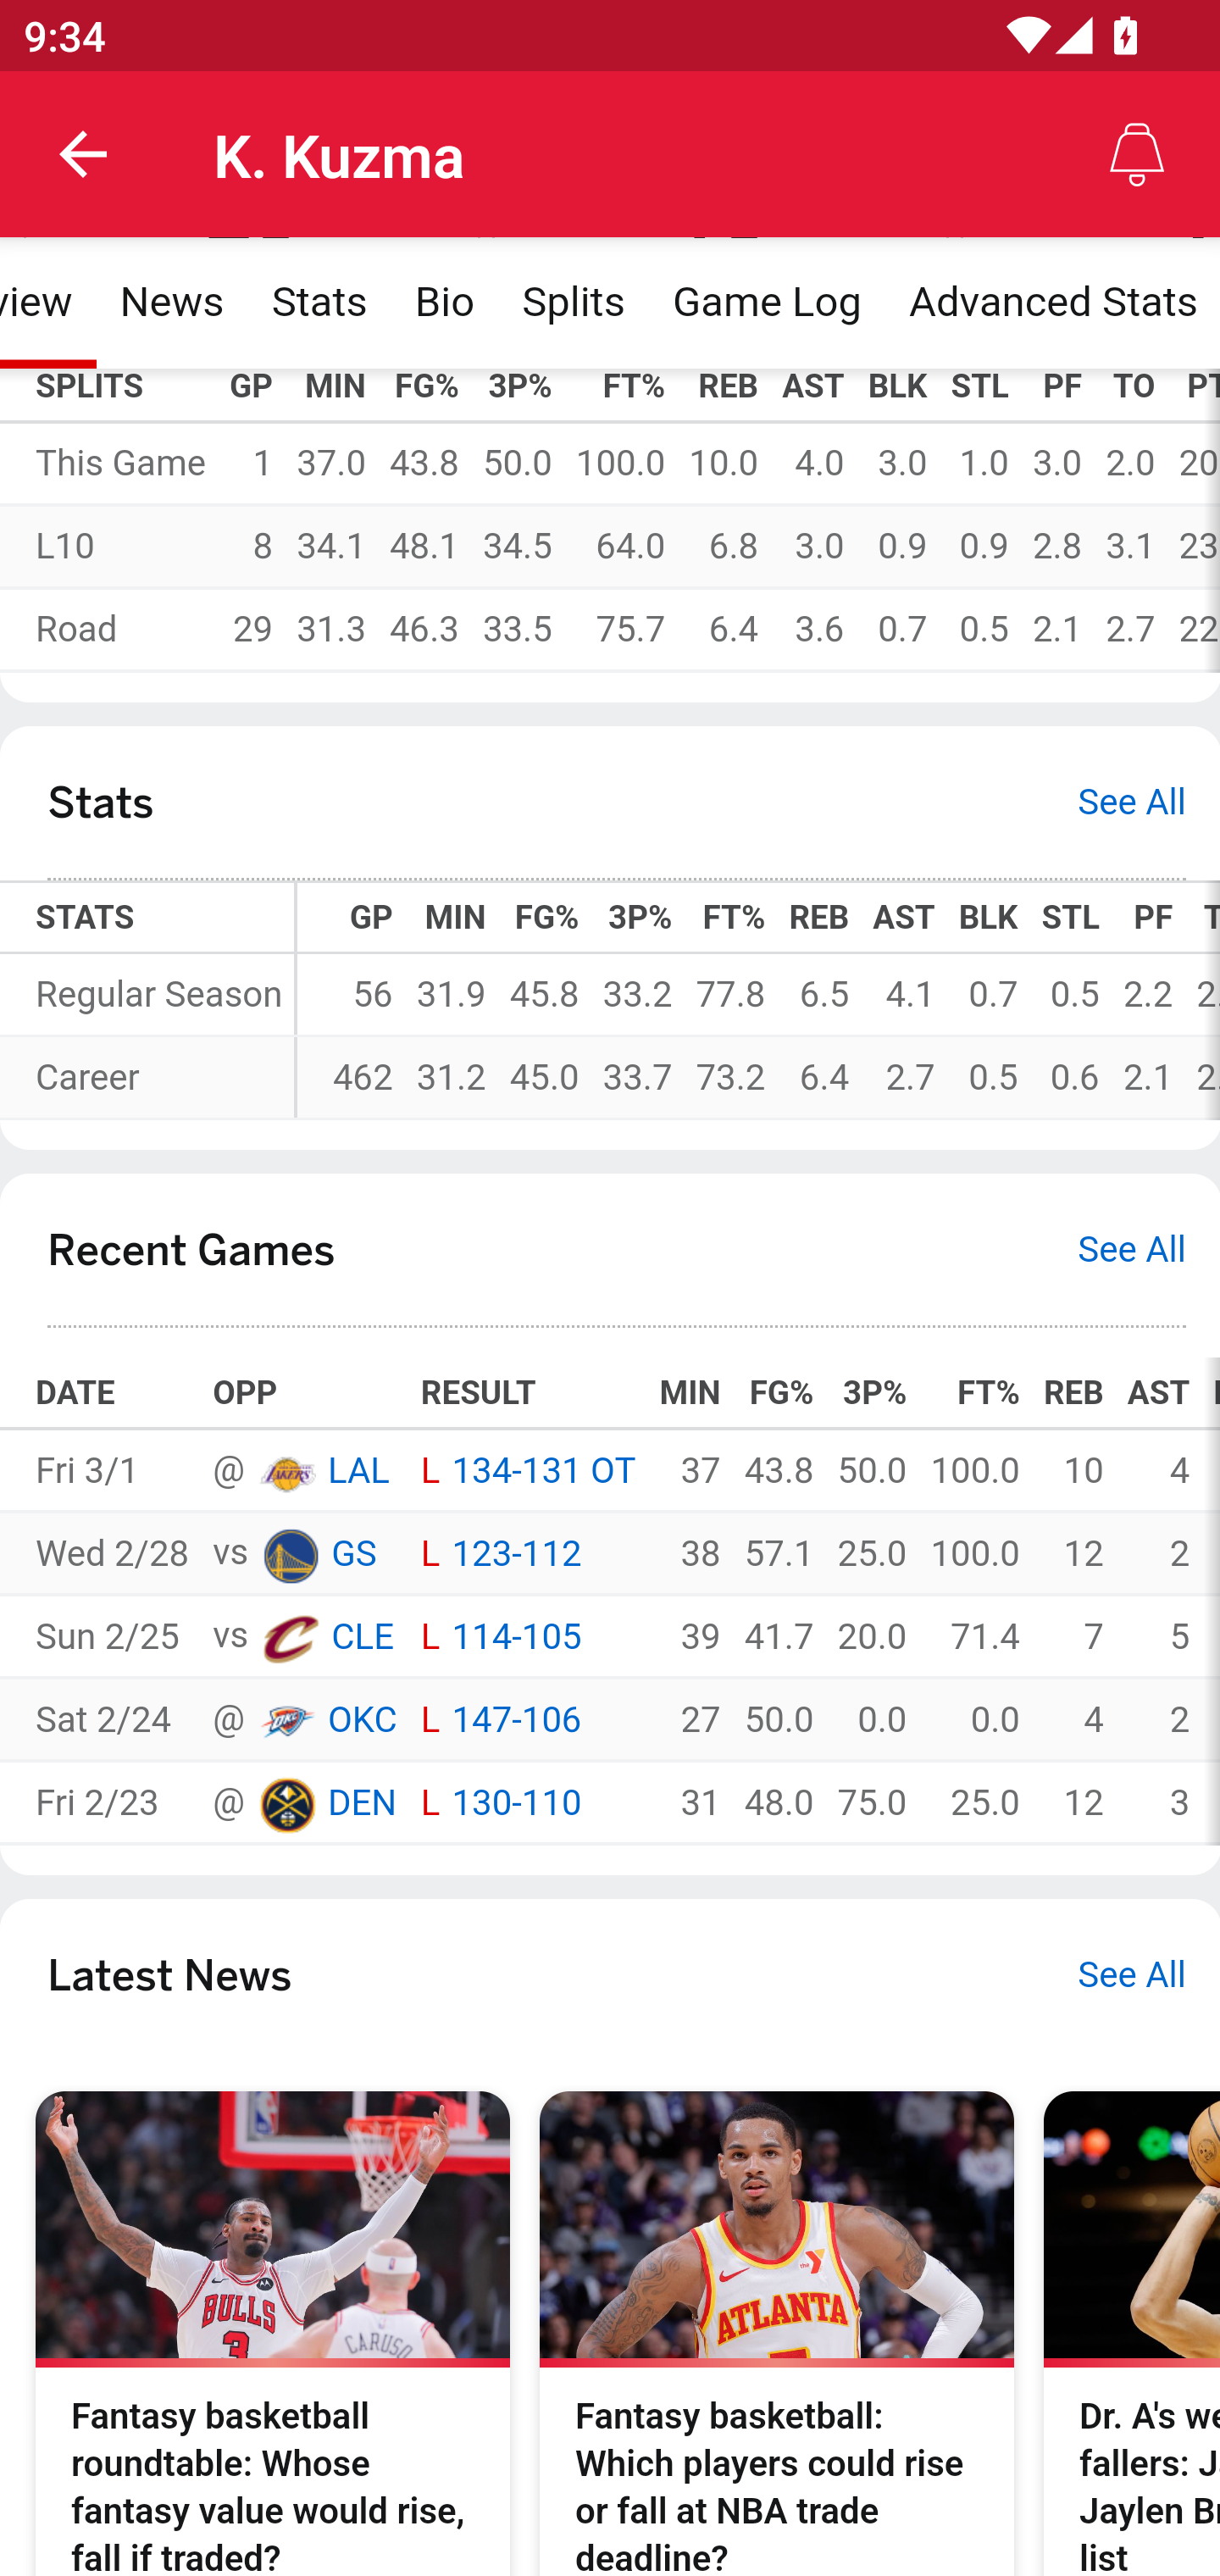 This screenshot has height=2576, width=1220. What do you see at coordinates (361, 1722) in the screenshot?
I see `OKC` at bounding box center [361, 1722].